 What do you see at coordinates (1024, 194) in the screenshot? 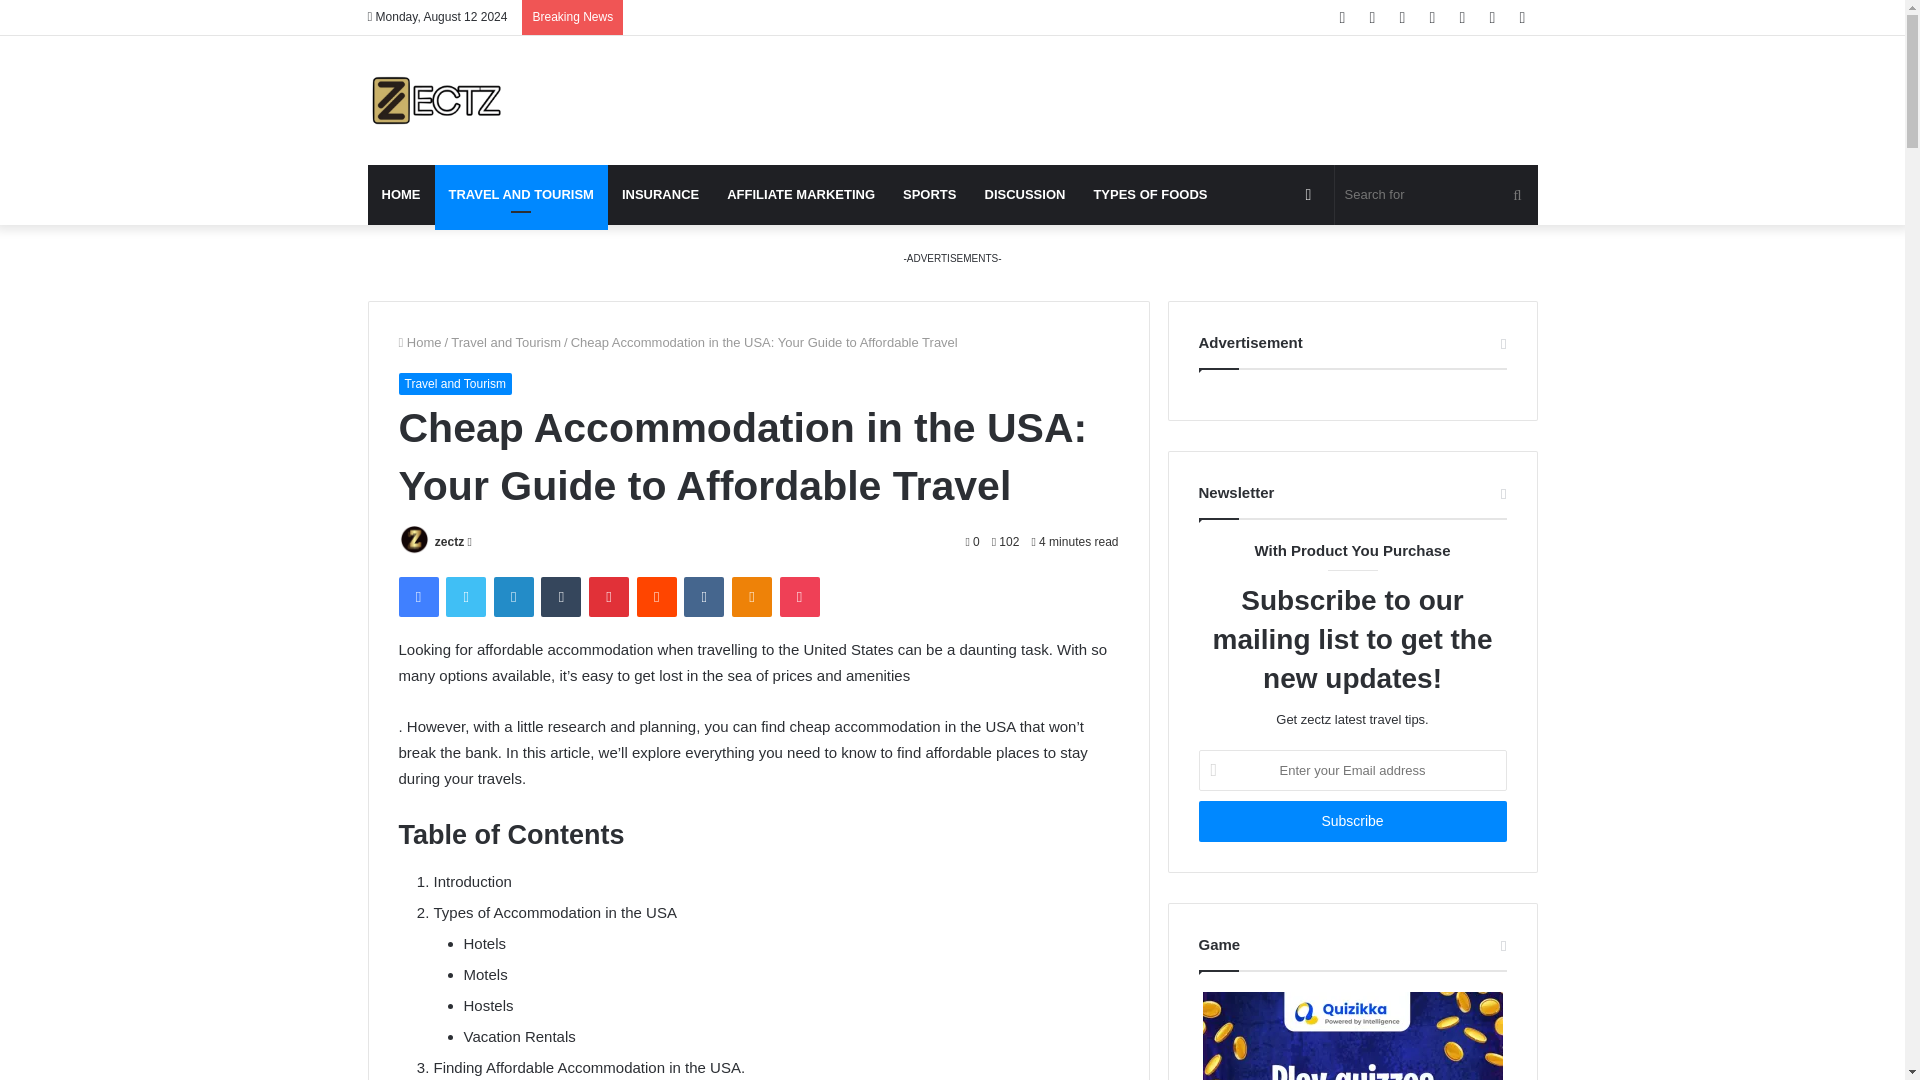
I see `DISCUSSION` at bounding box center [1024, 194].